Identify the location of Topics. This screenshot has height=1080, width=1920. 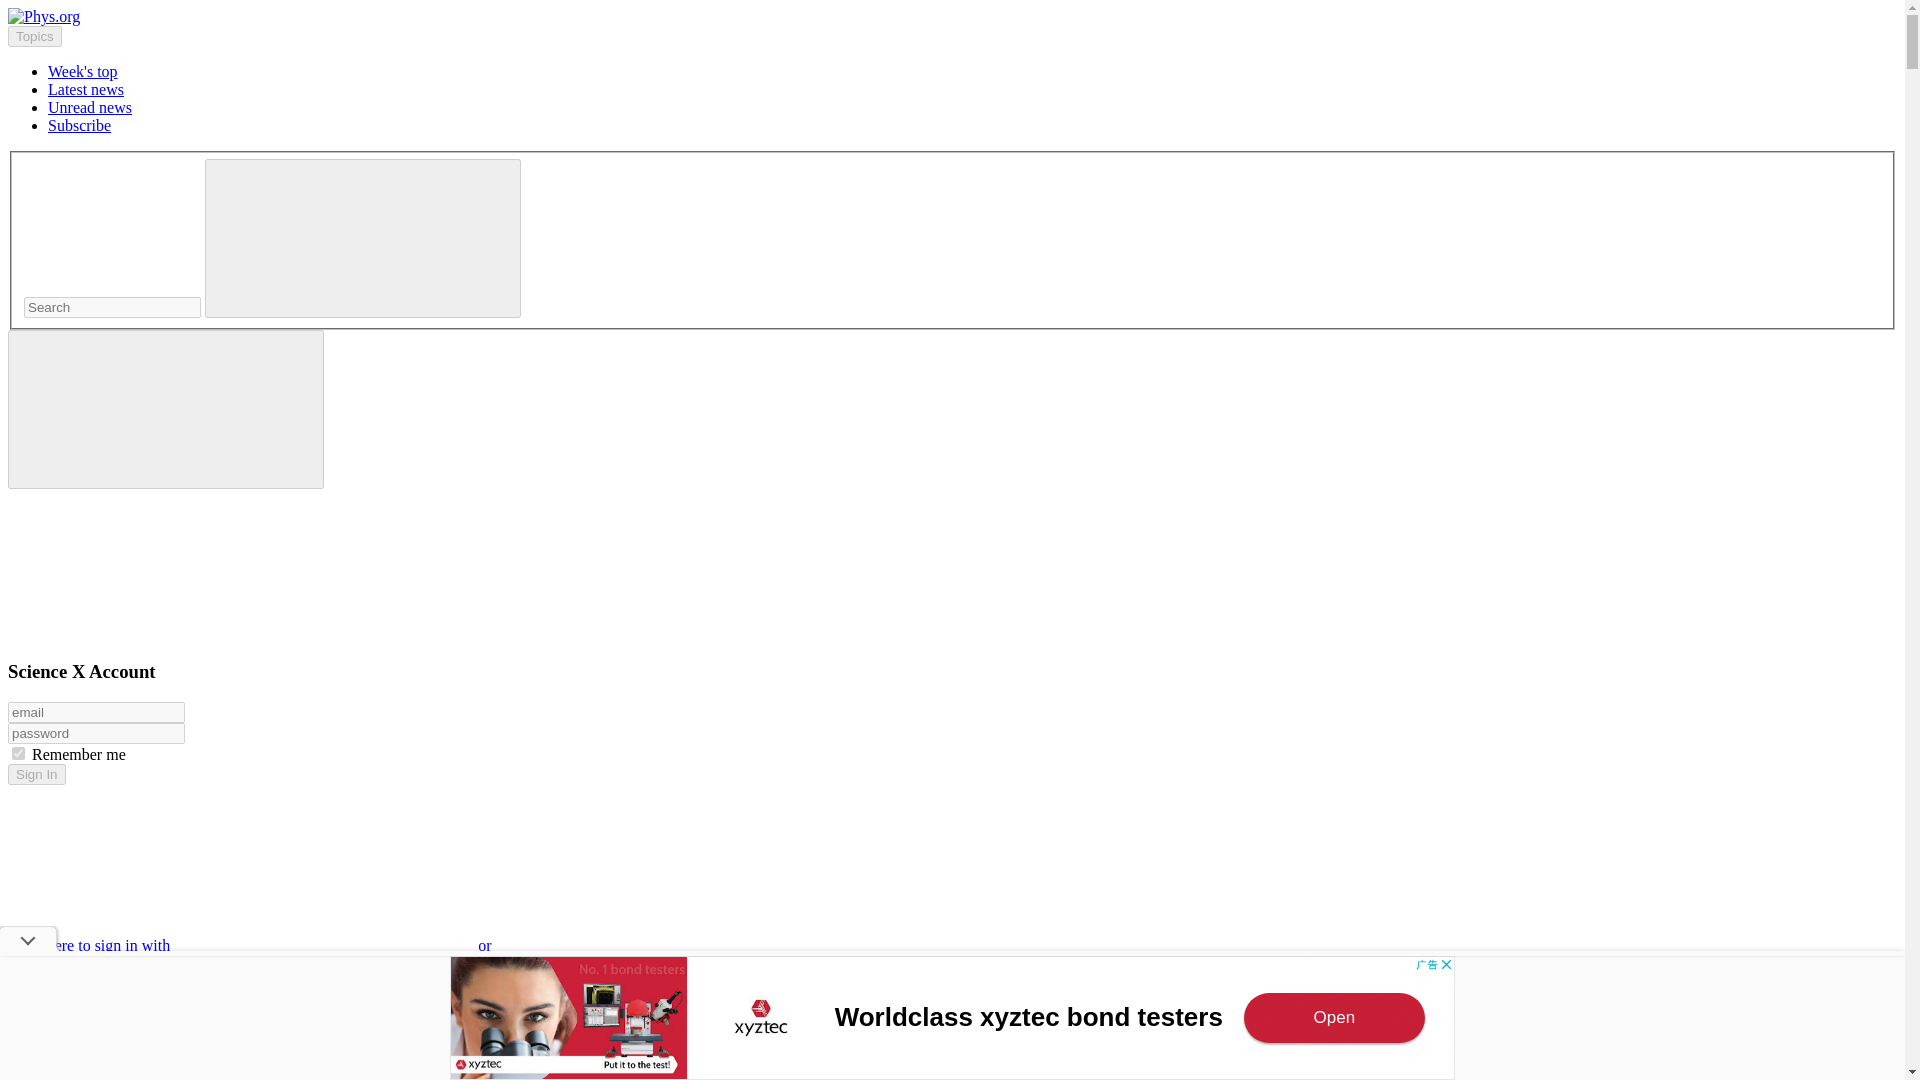
(34, 36).